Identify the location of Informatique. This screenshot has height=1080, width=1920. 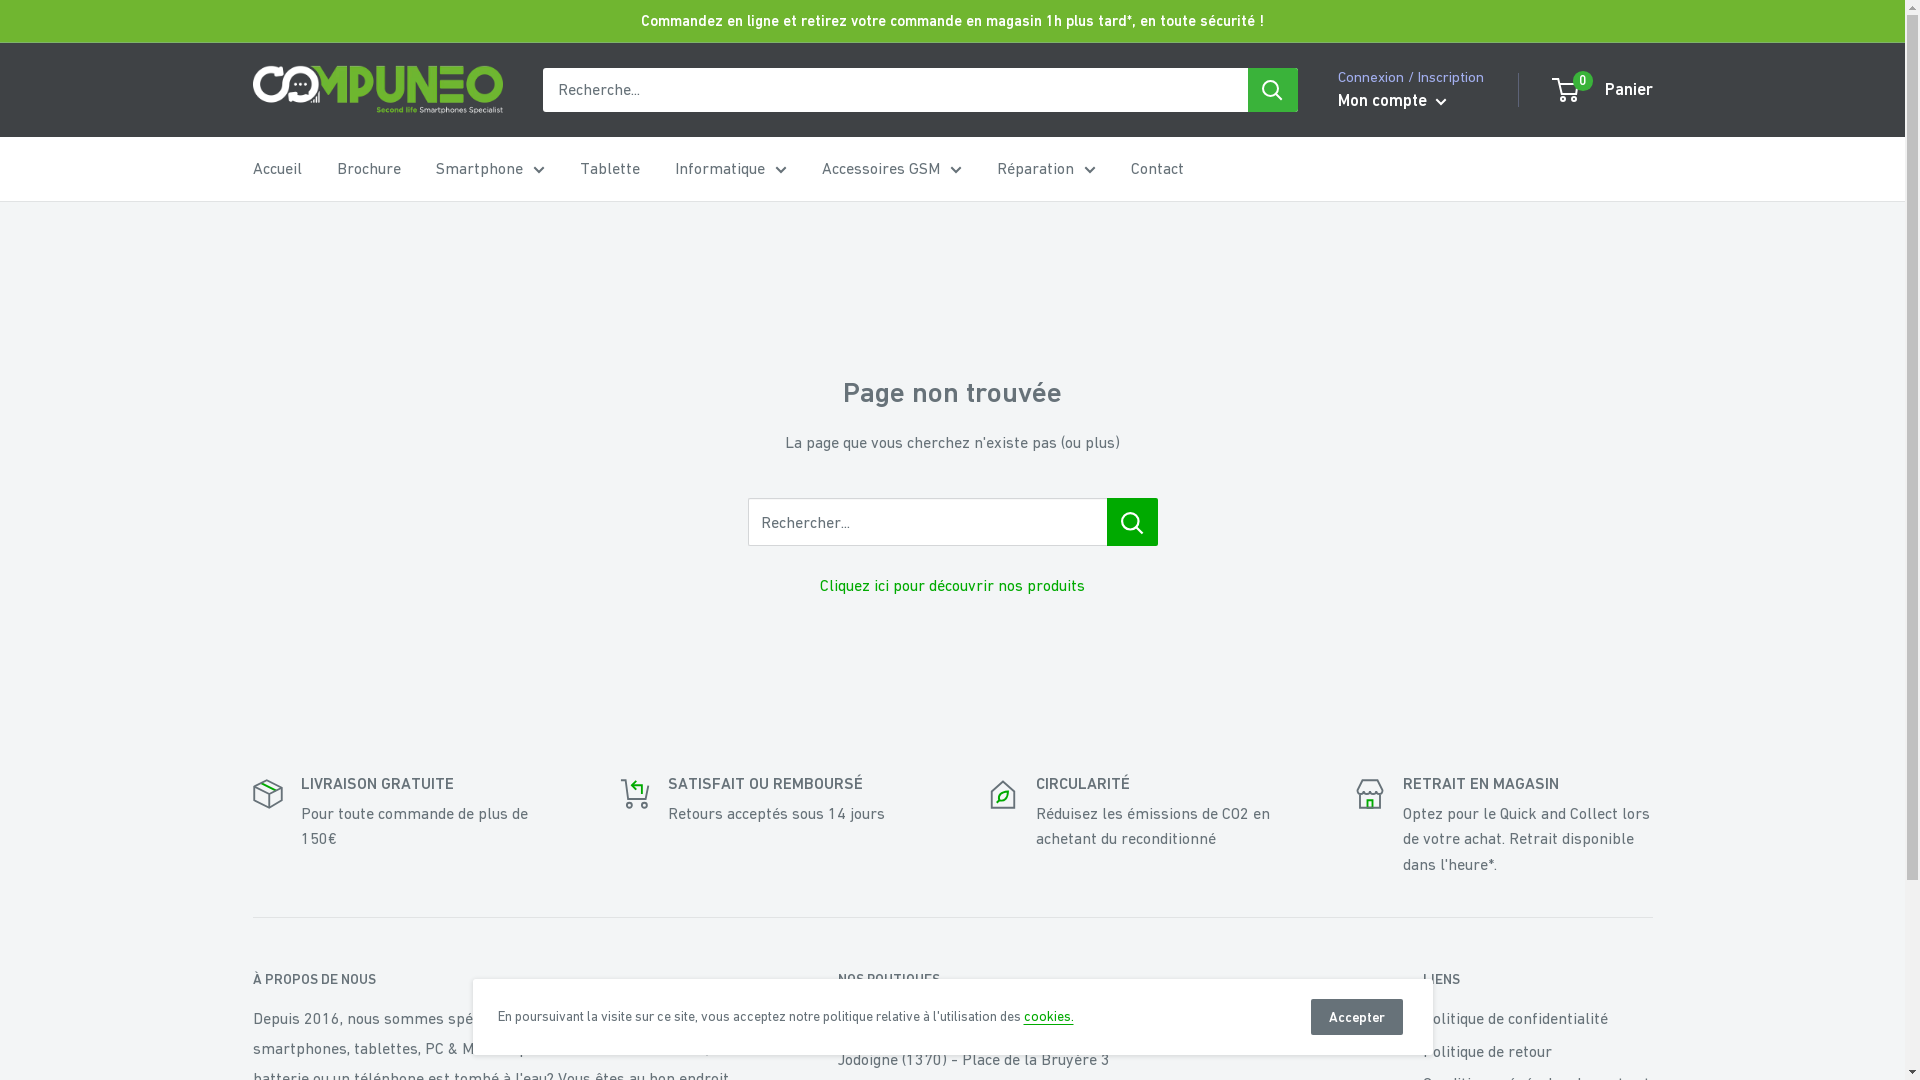
(730, 169).